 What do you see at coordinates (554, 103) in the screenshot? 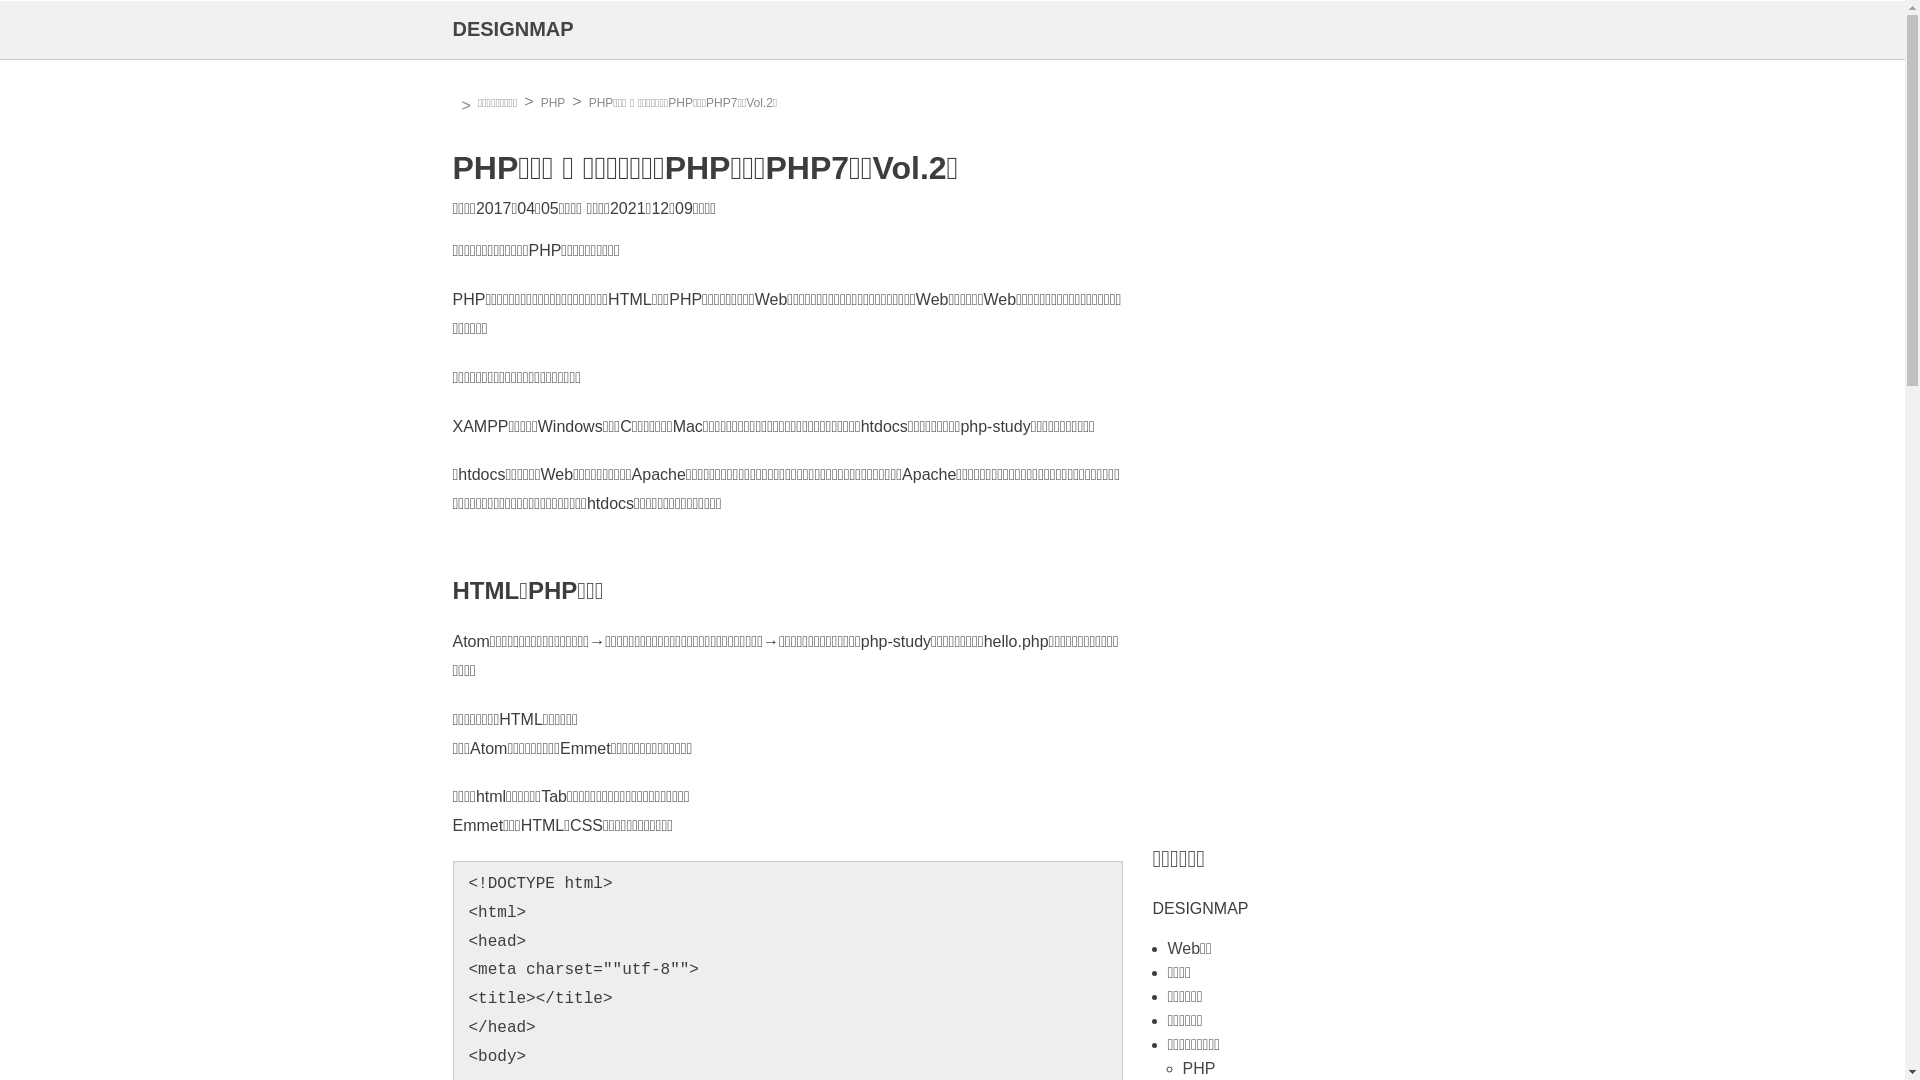
I see `PHP` at bounding box center [554, 103].